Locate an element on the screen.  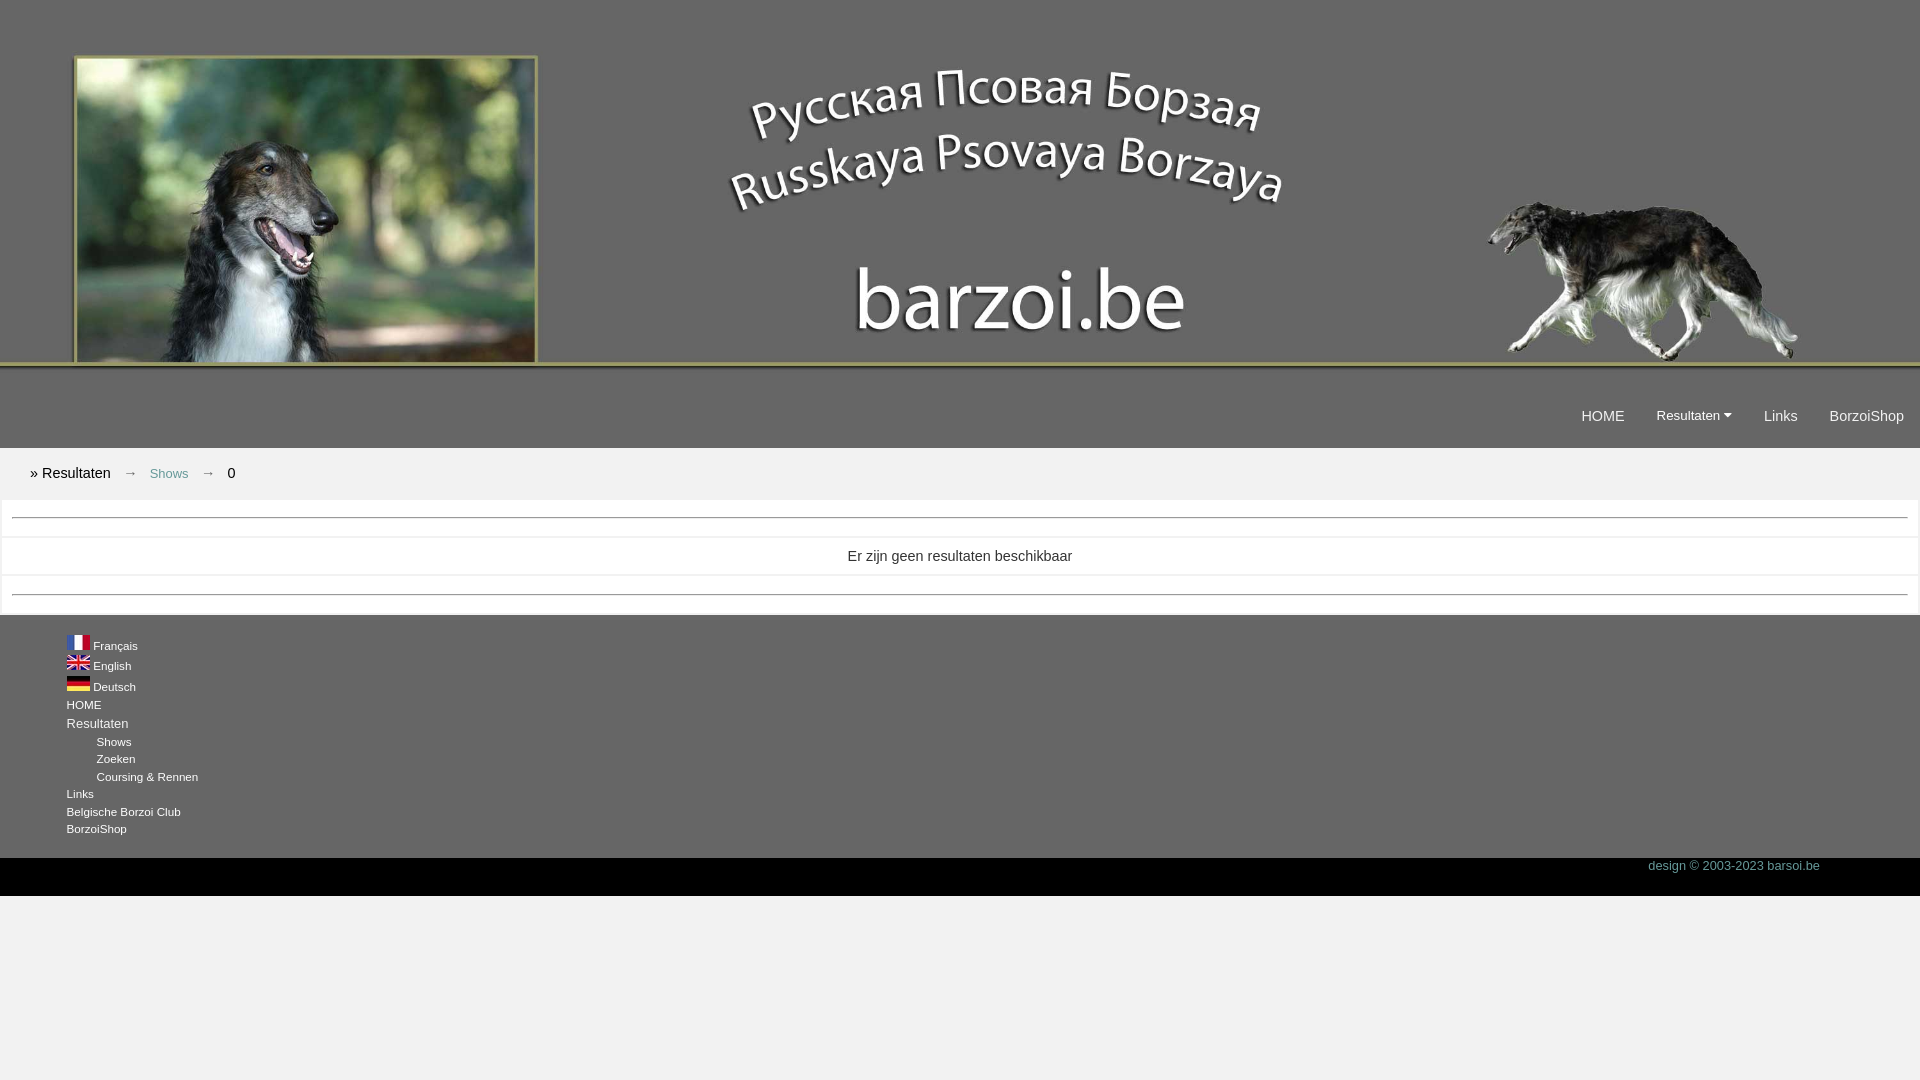
Shows is located at coordinates (170, 474).